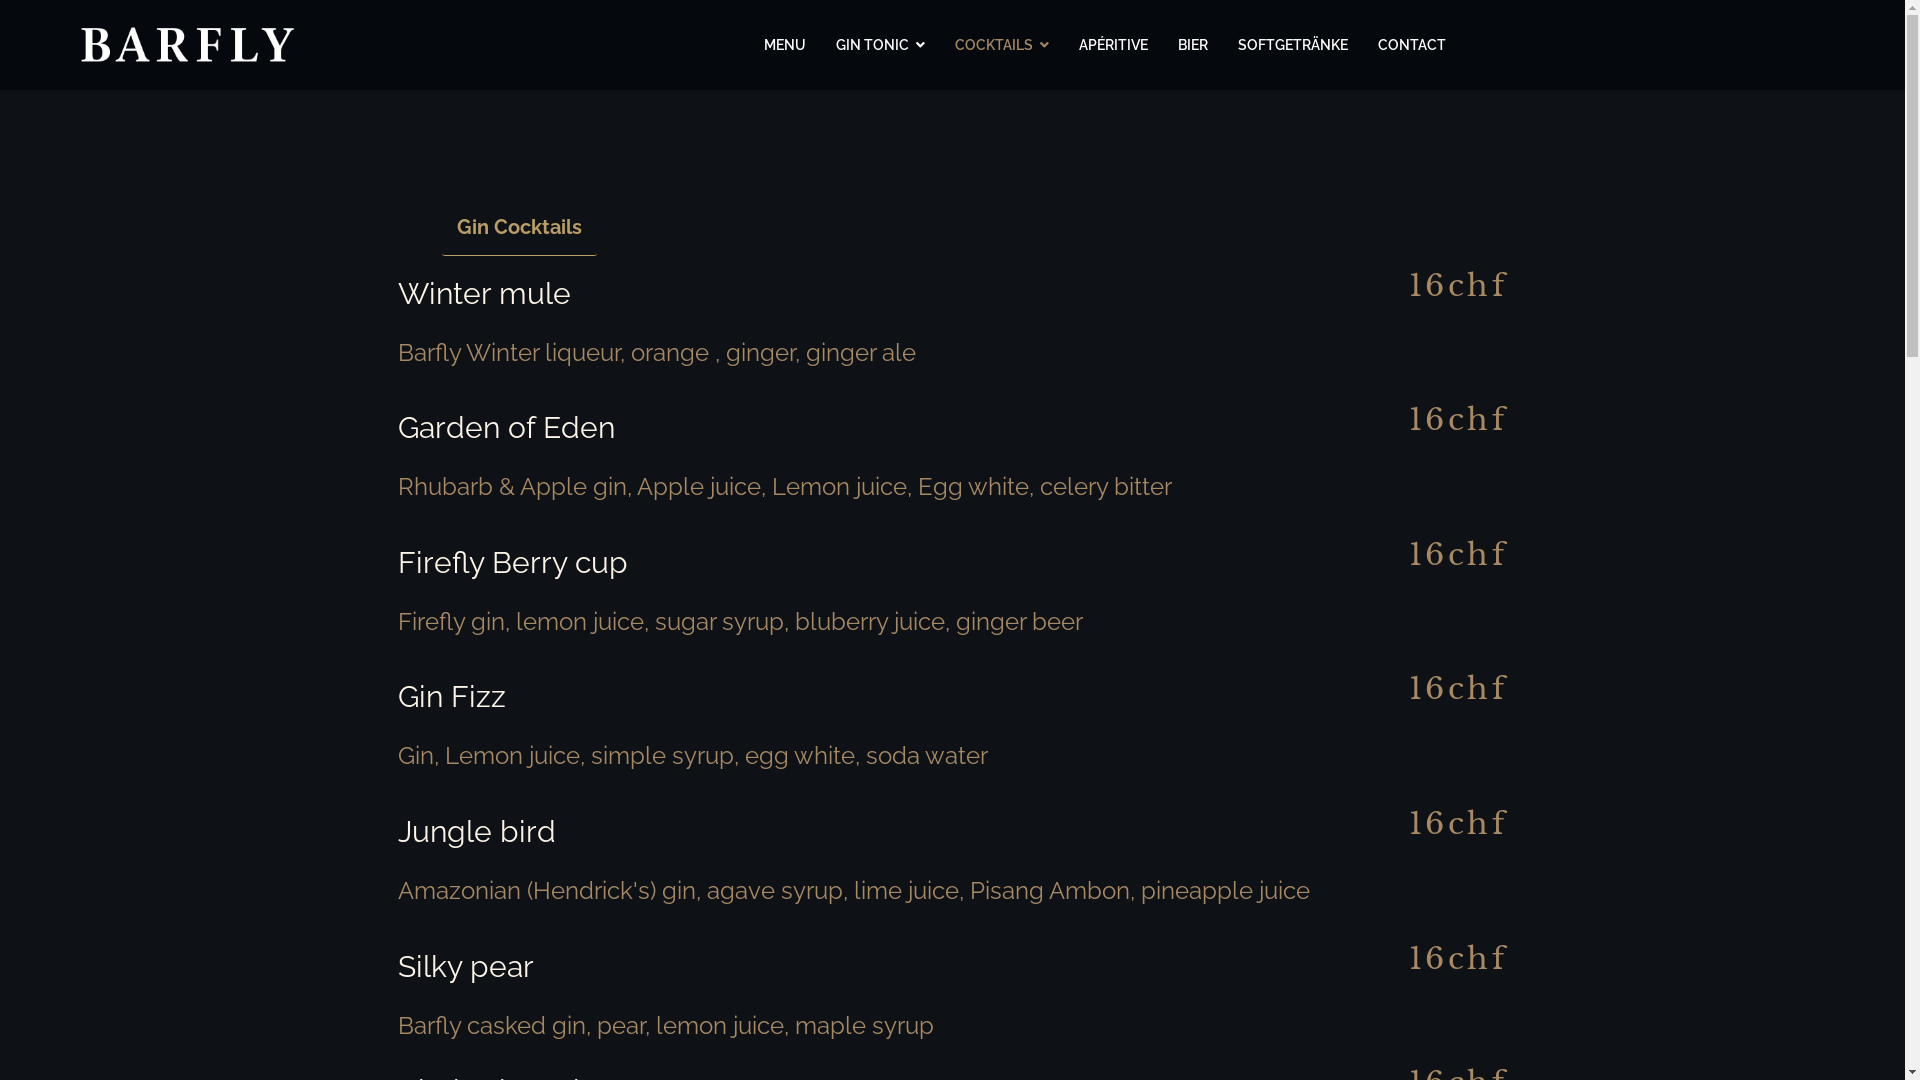  I want to click on MENU, so click(785, 45).